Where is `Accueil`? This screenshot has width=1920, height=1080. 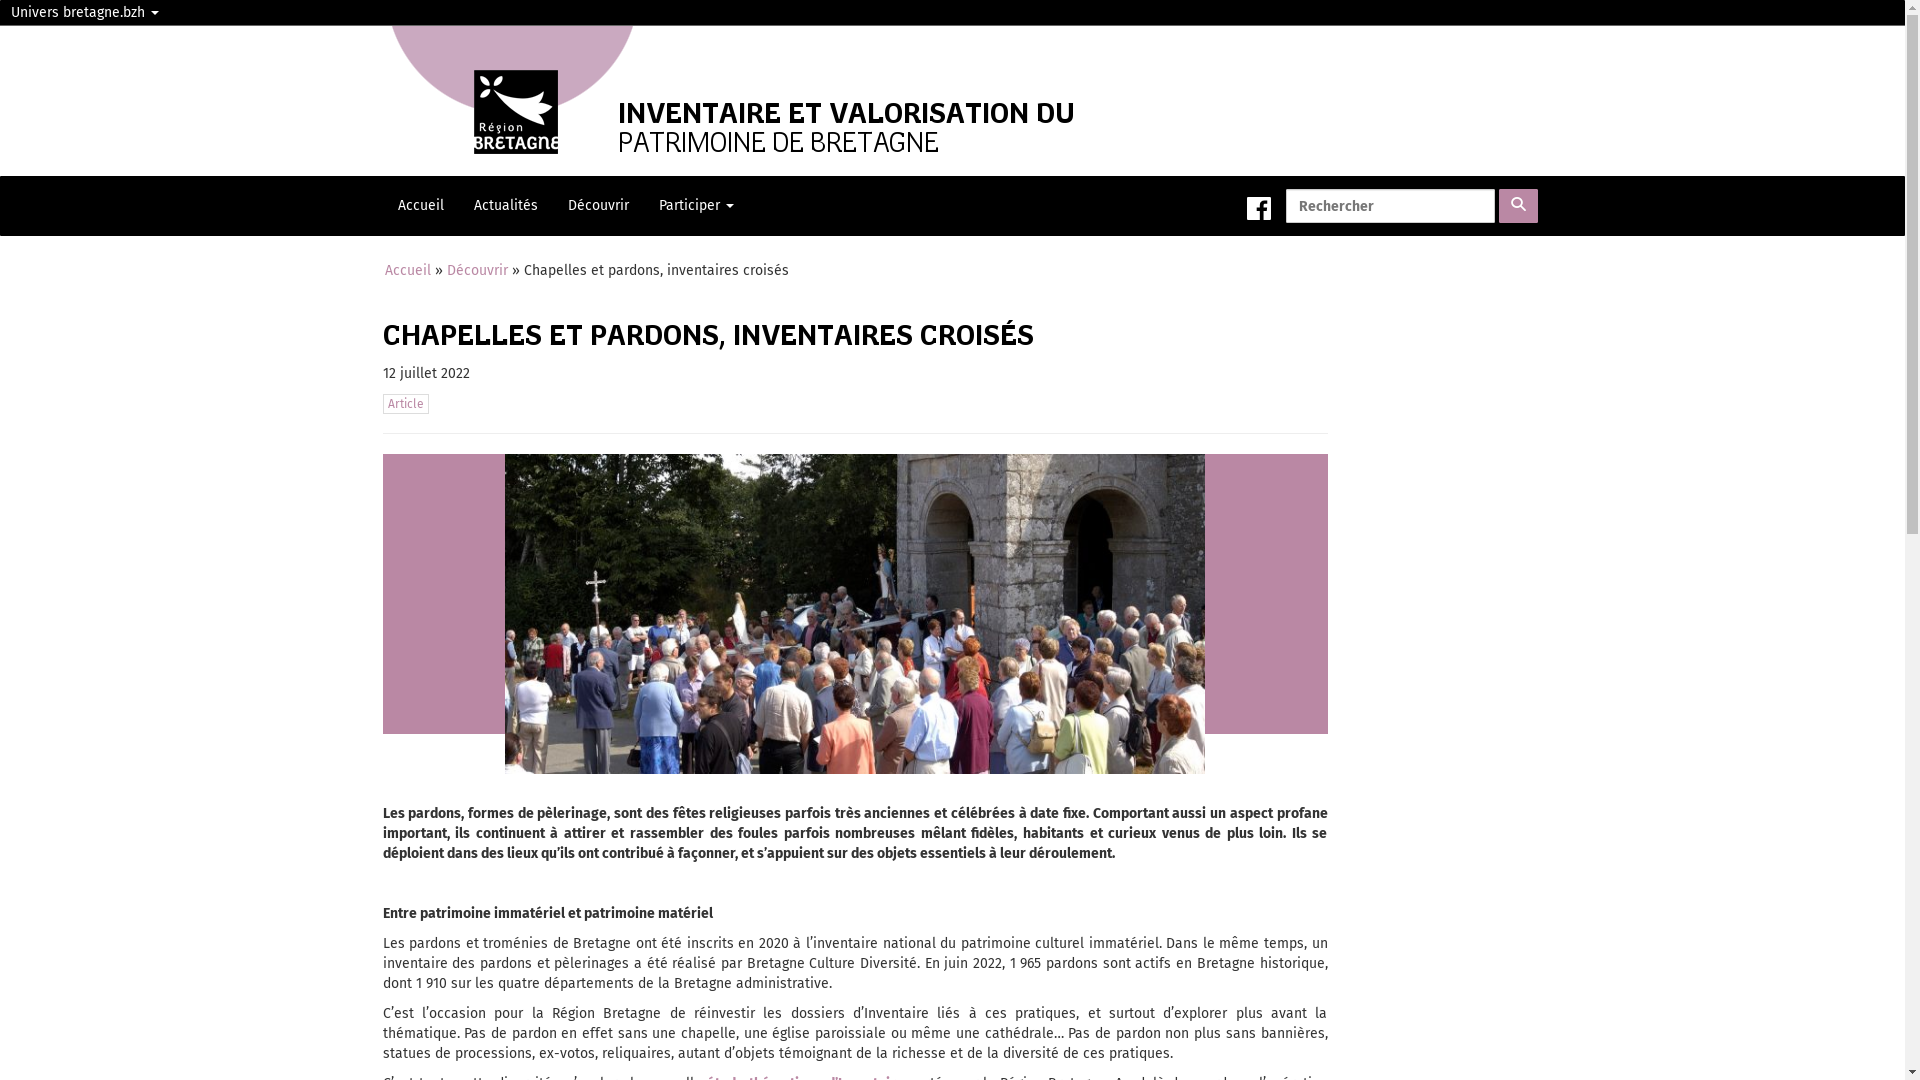
Accueil is located at coordinates (420, 206).